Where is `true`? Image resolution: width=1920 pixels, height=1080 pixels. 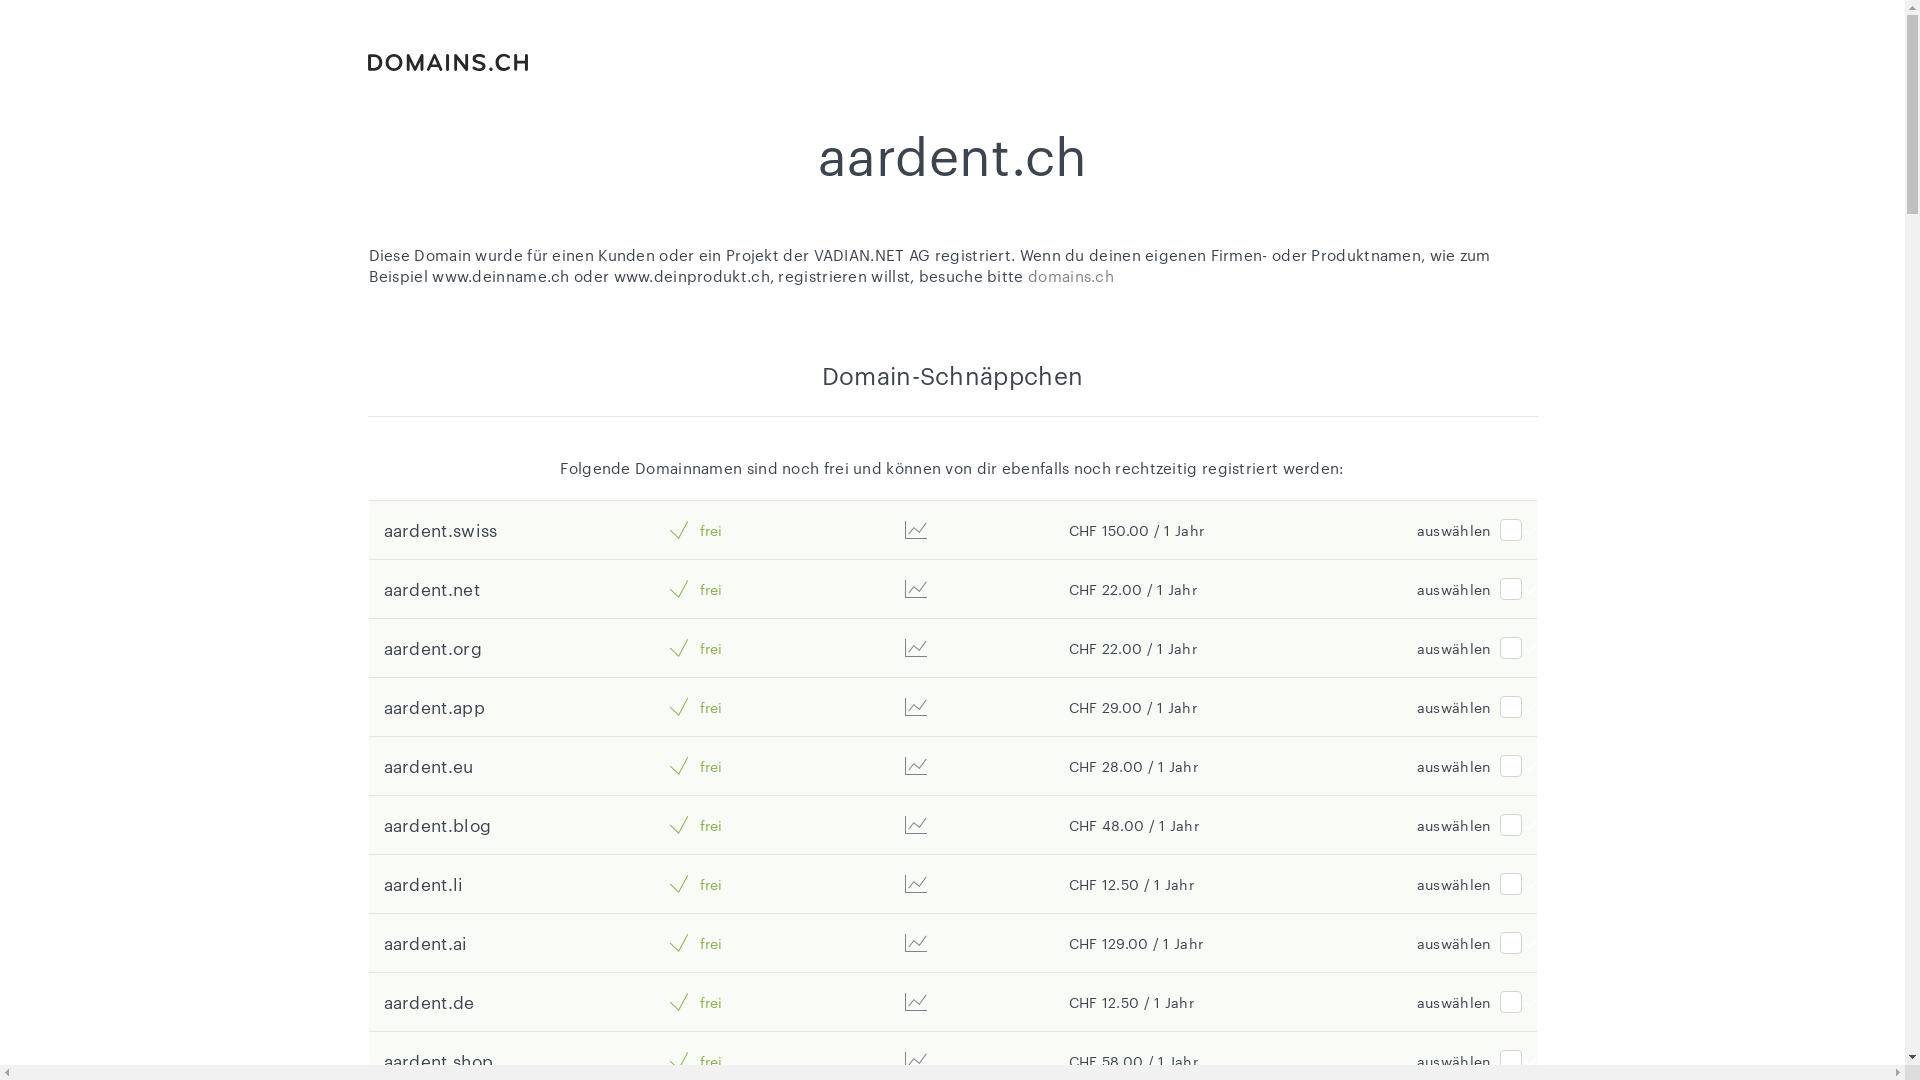 true is located at coordinates (1511, 707).